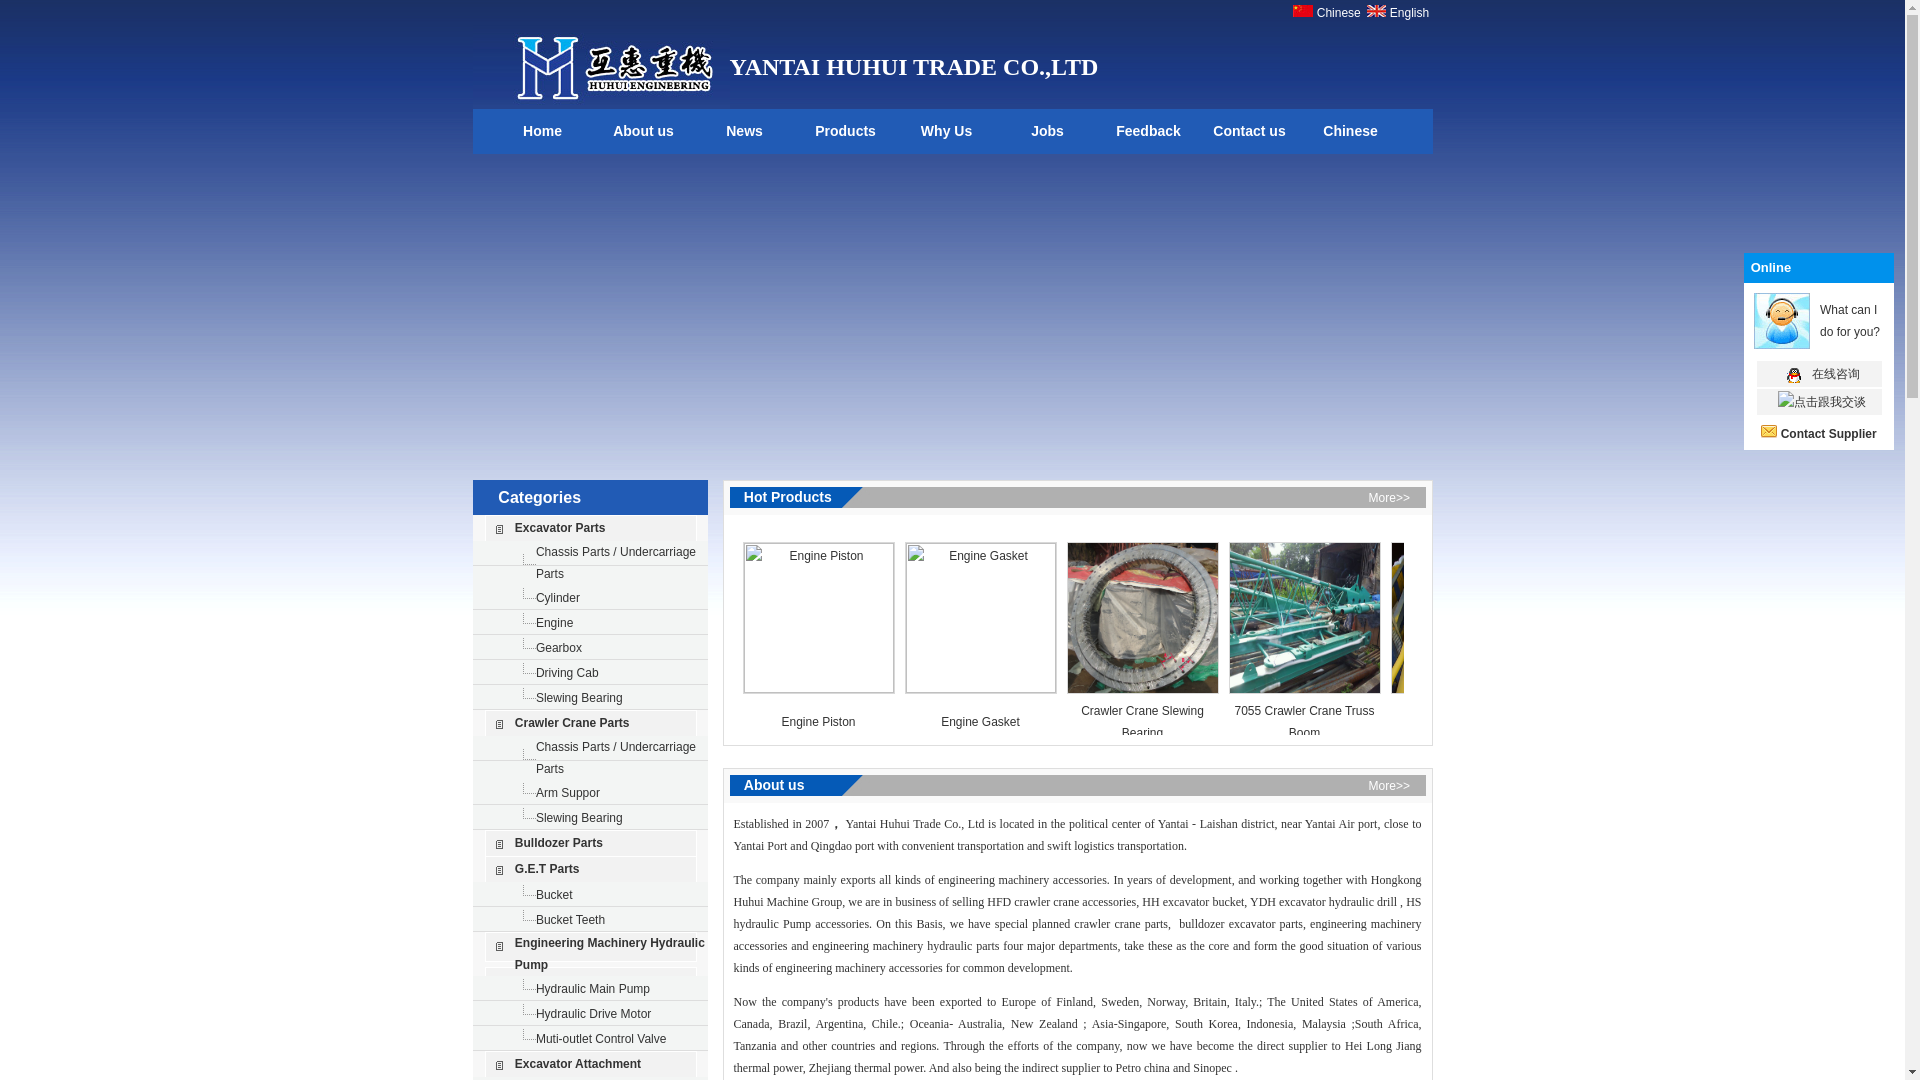  What do you see at coordinates (567, 673) in the screenshot?
I see `Driving Cab` at bounding box center [567, 673].